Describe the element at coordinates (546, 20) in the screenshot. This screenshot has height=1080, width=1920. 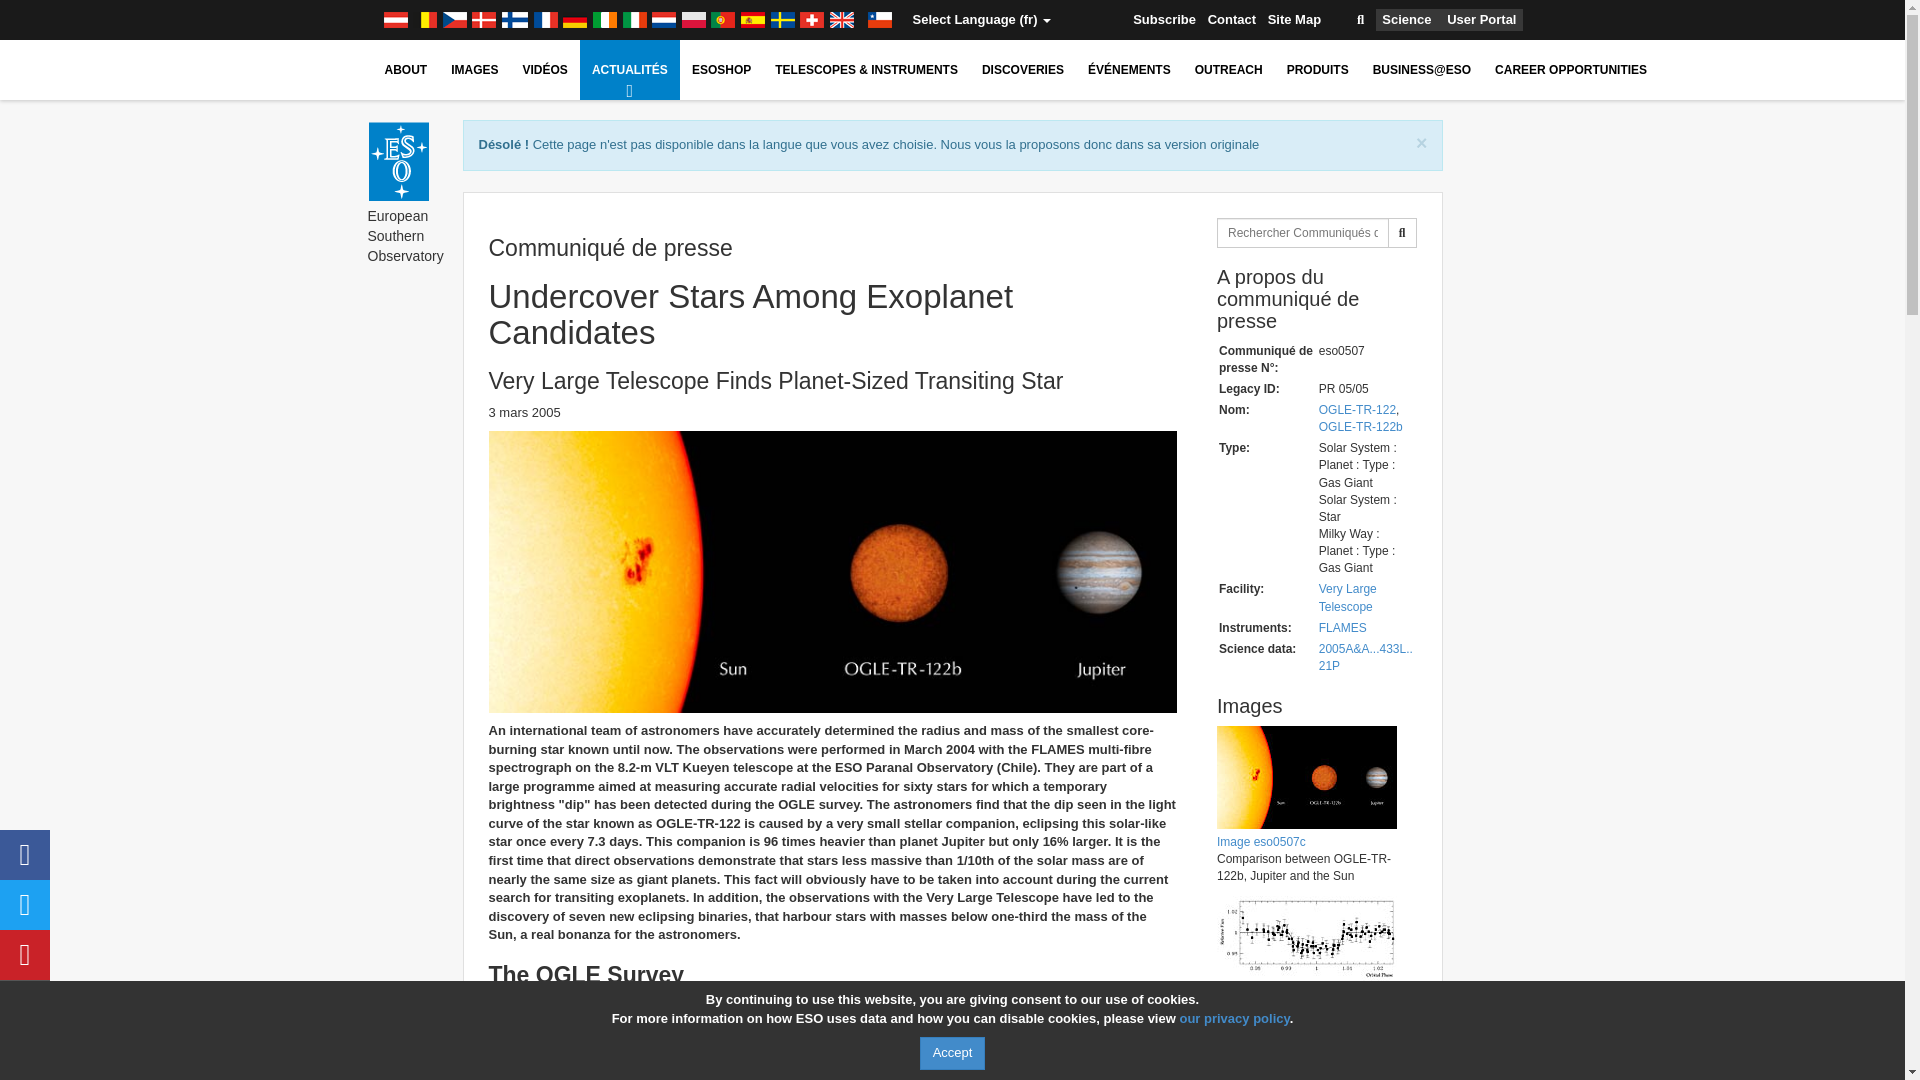
I see `France` at that location.